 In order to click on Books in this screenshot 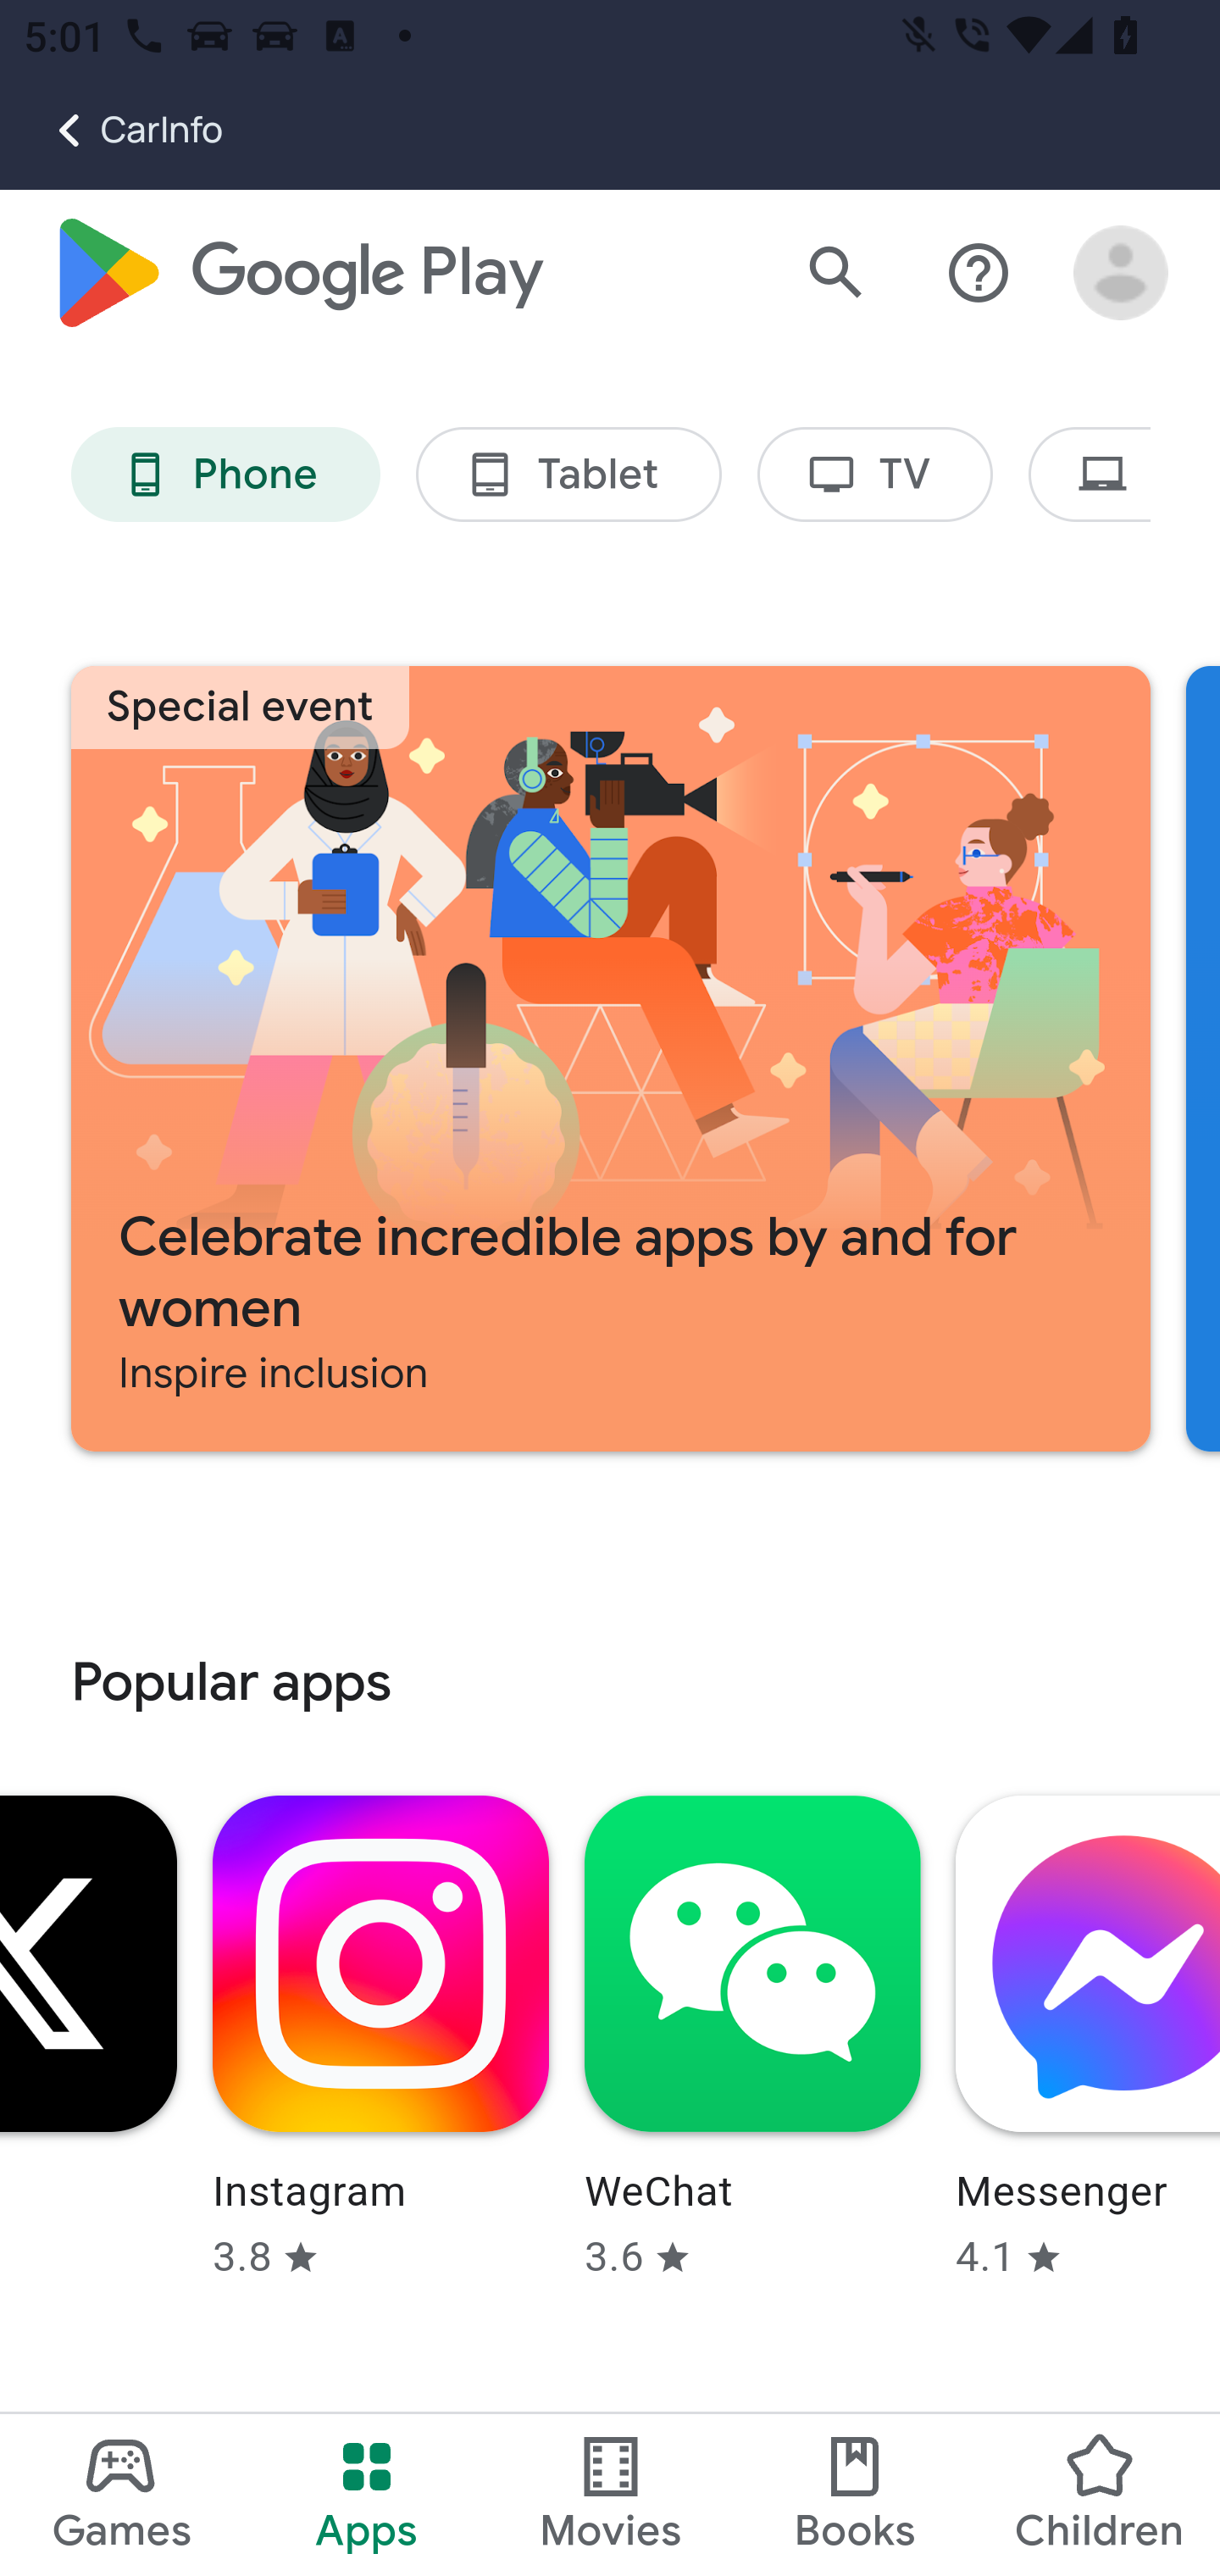, I will do `click(855, 2495)`.